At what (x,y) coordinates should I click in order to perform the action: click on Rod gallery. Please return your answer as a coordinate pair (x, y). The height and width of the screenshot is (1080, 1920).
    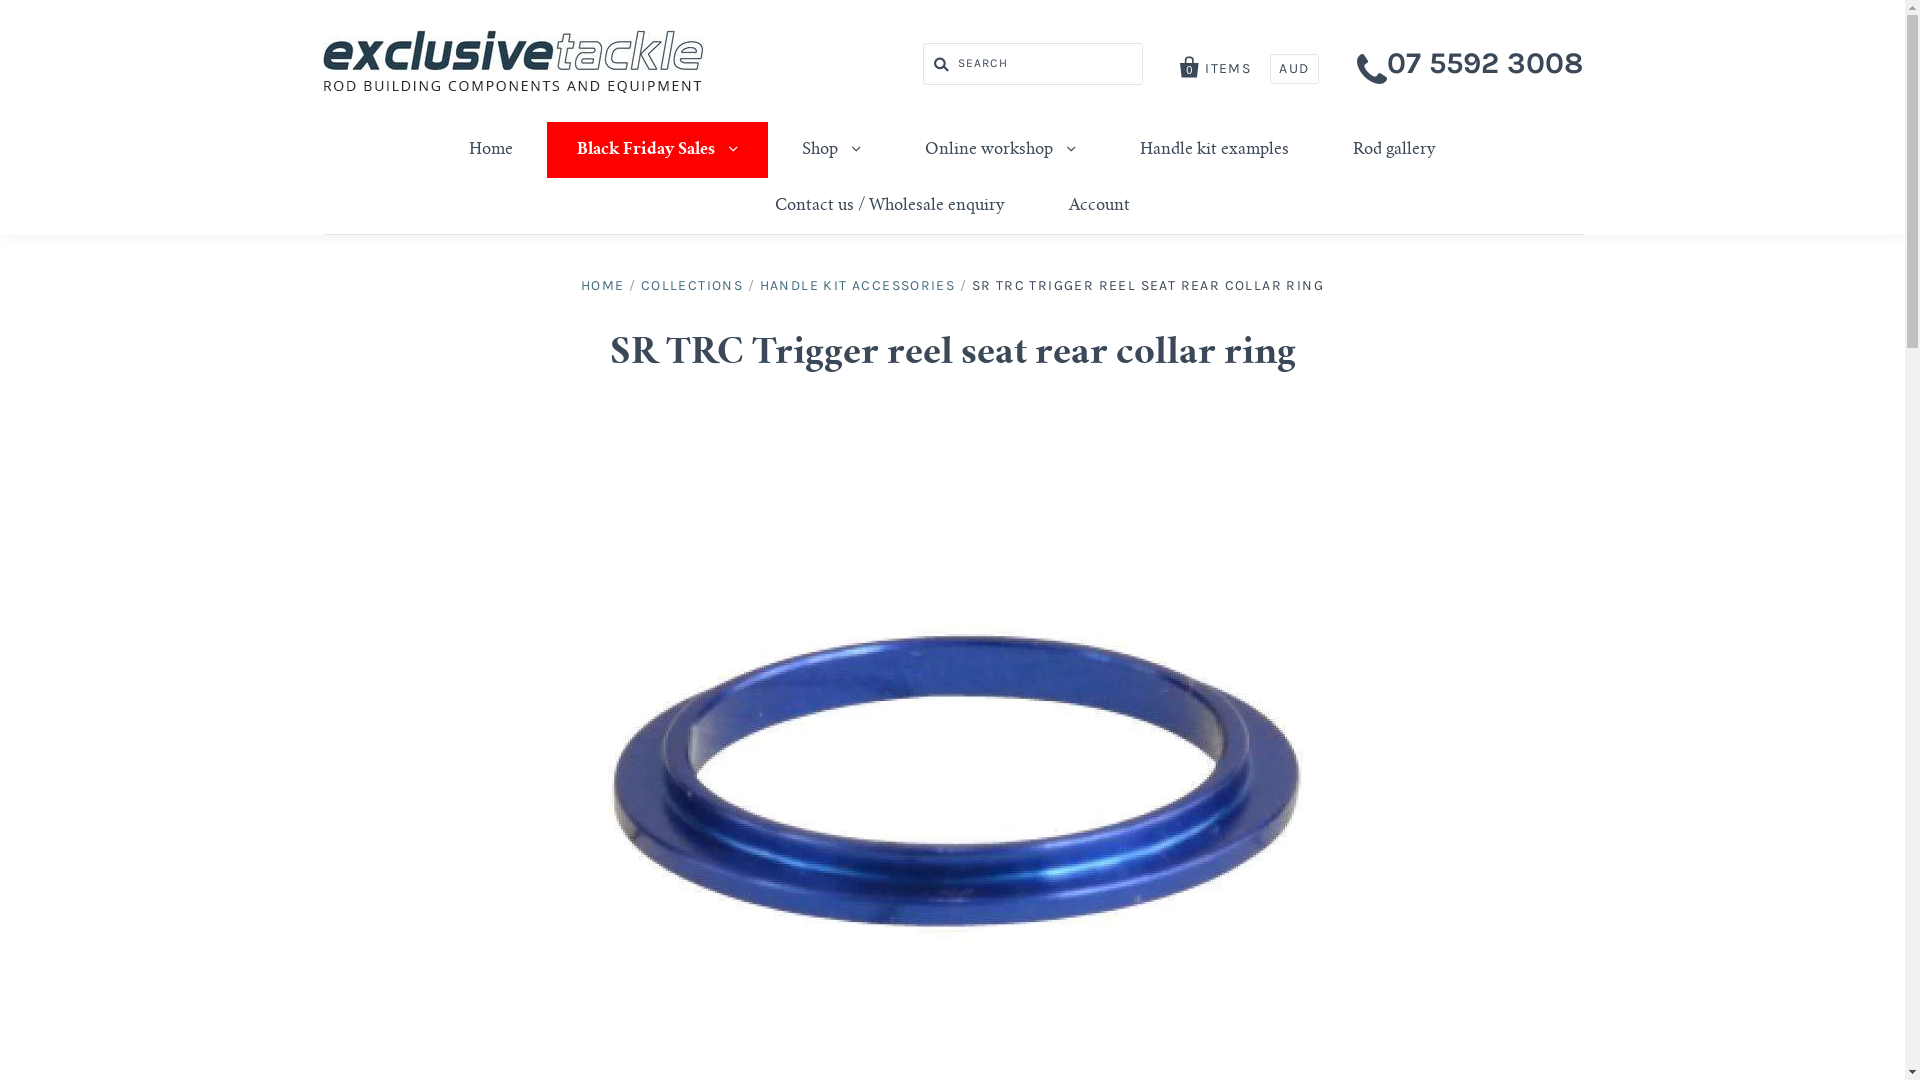
    Looking at the image, I should click on (1394, 150).